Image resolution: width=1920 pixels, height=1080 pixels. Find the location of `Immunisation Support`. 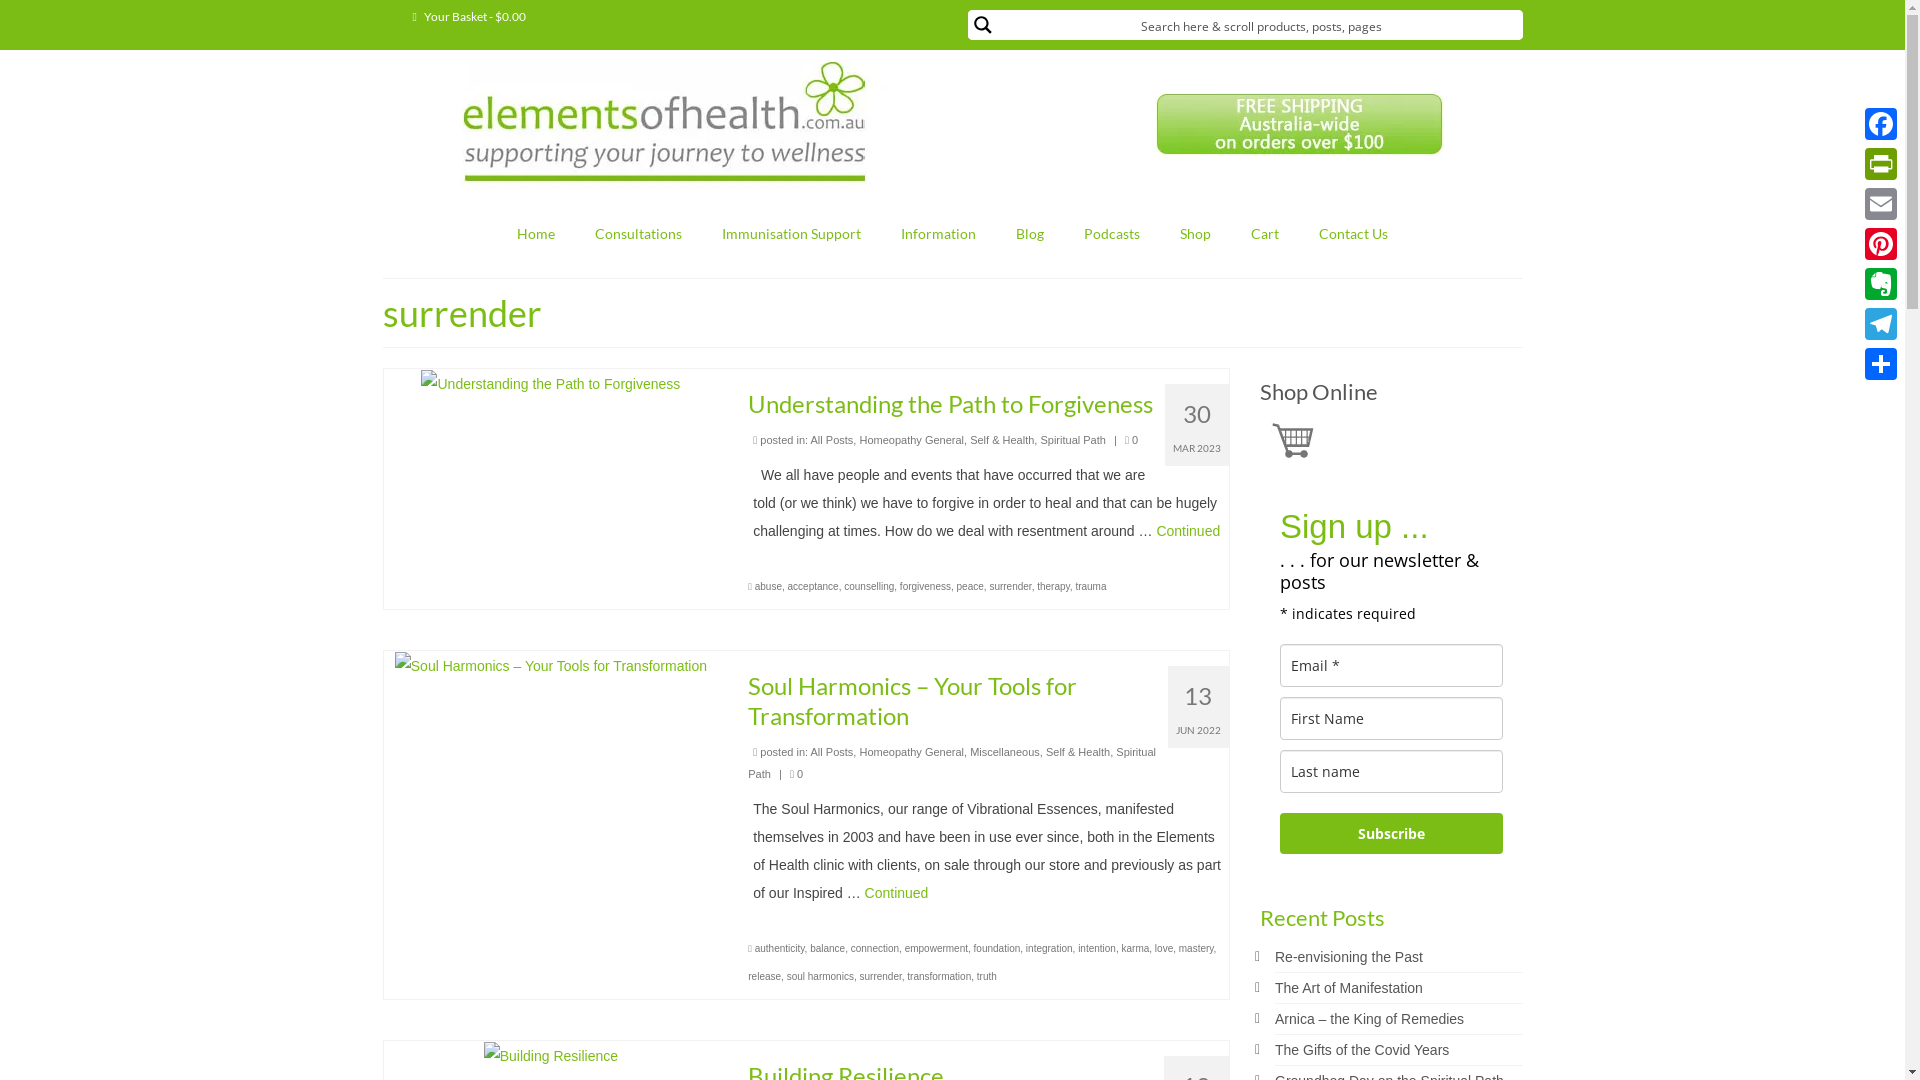

Immunisation Support is located at coordinates (792, 234).